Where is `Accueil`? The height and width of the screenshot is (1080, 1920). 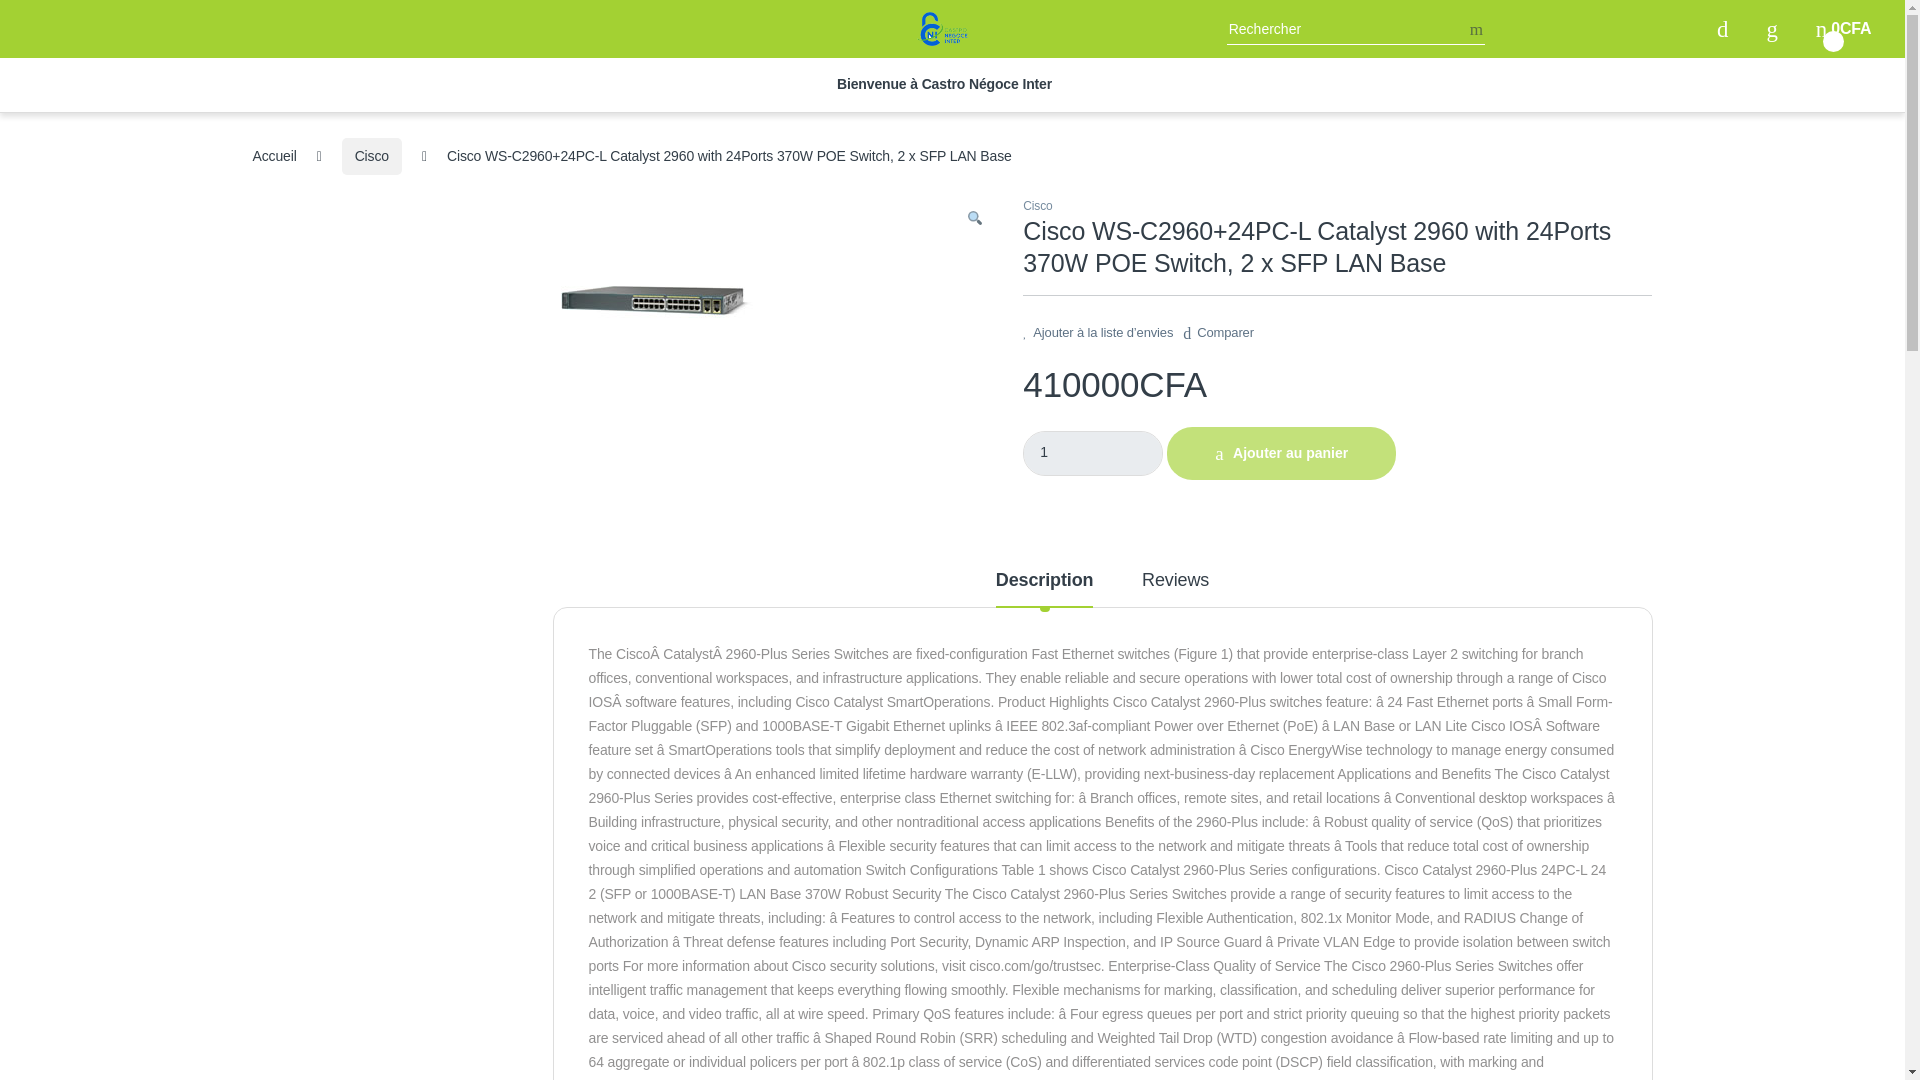
Accueil is located at coordinates (1093, 453).